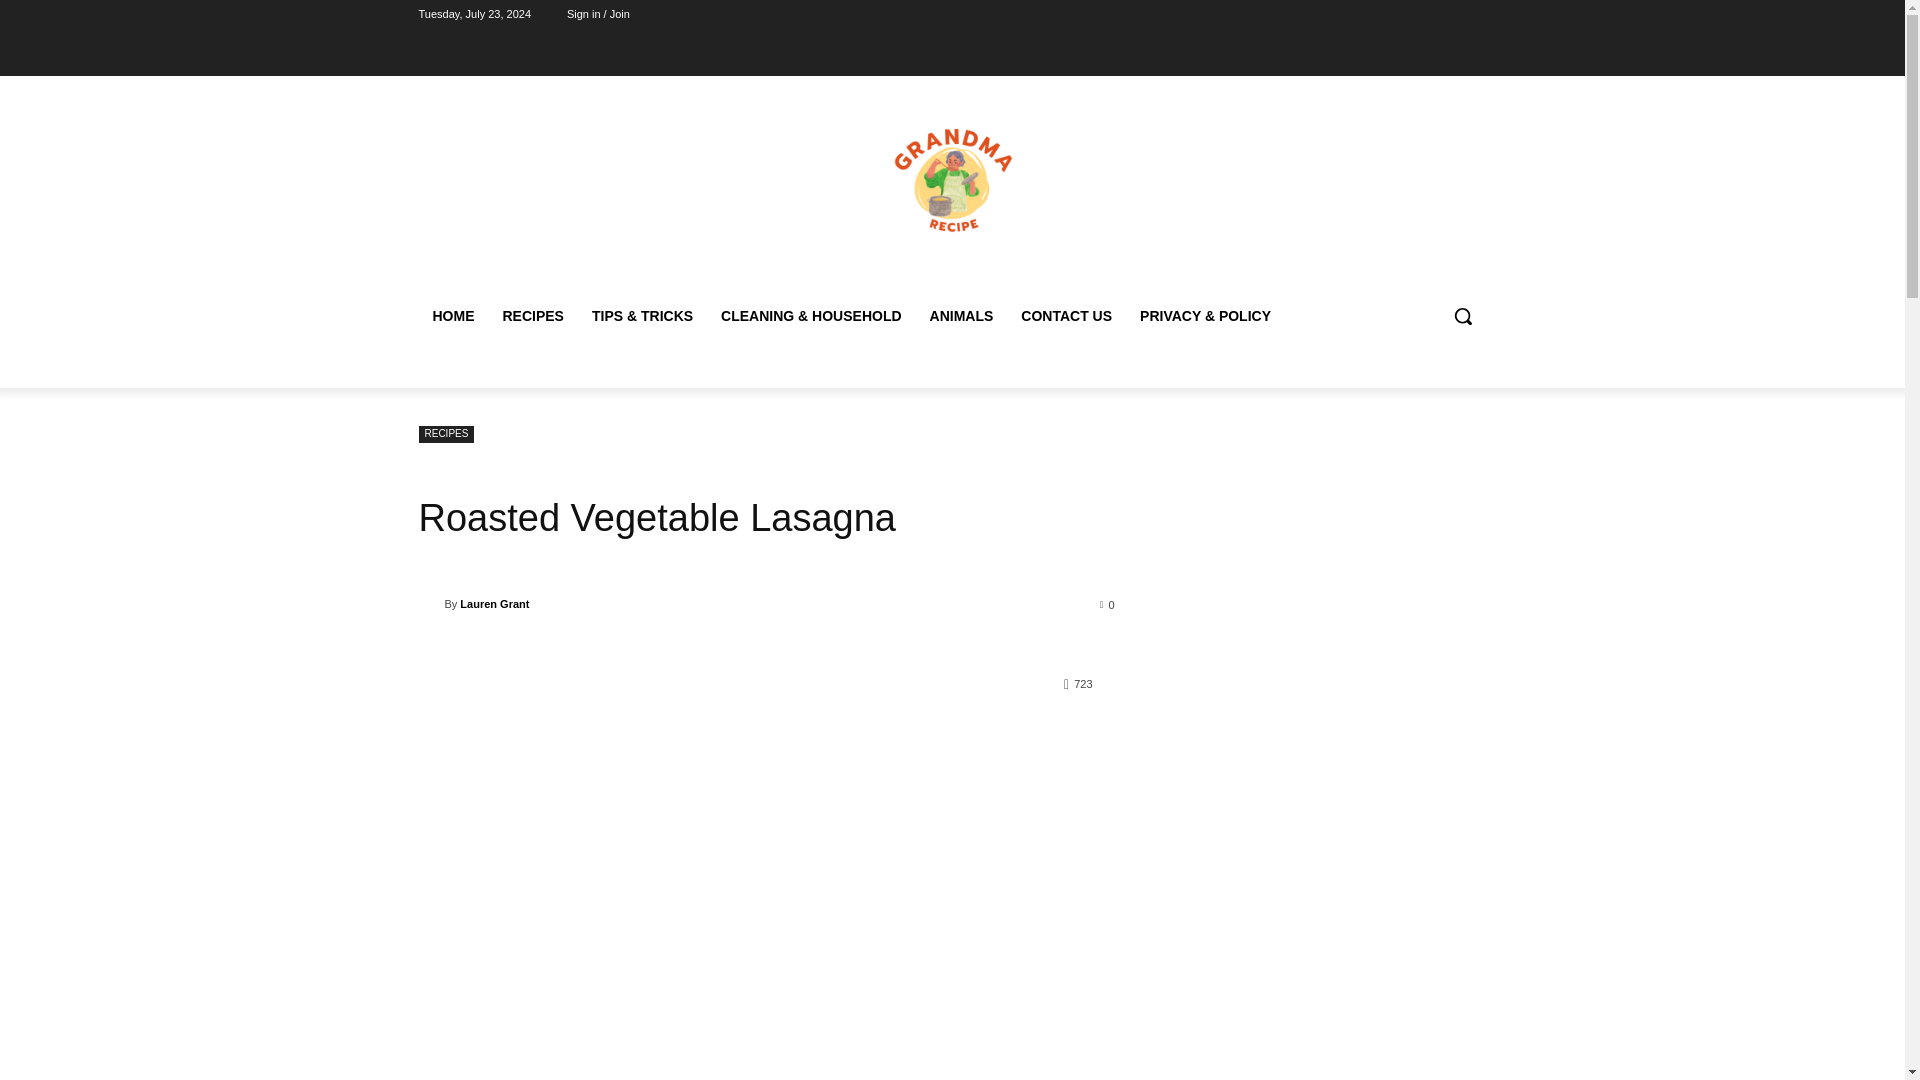  Describe the element at coordinates (430, 604) in the screenshot. I see `Lauren Grant` at that location.